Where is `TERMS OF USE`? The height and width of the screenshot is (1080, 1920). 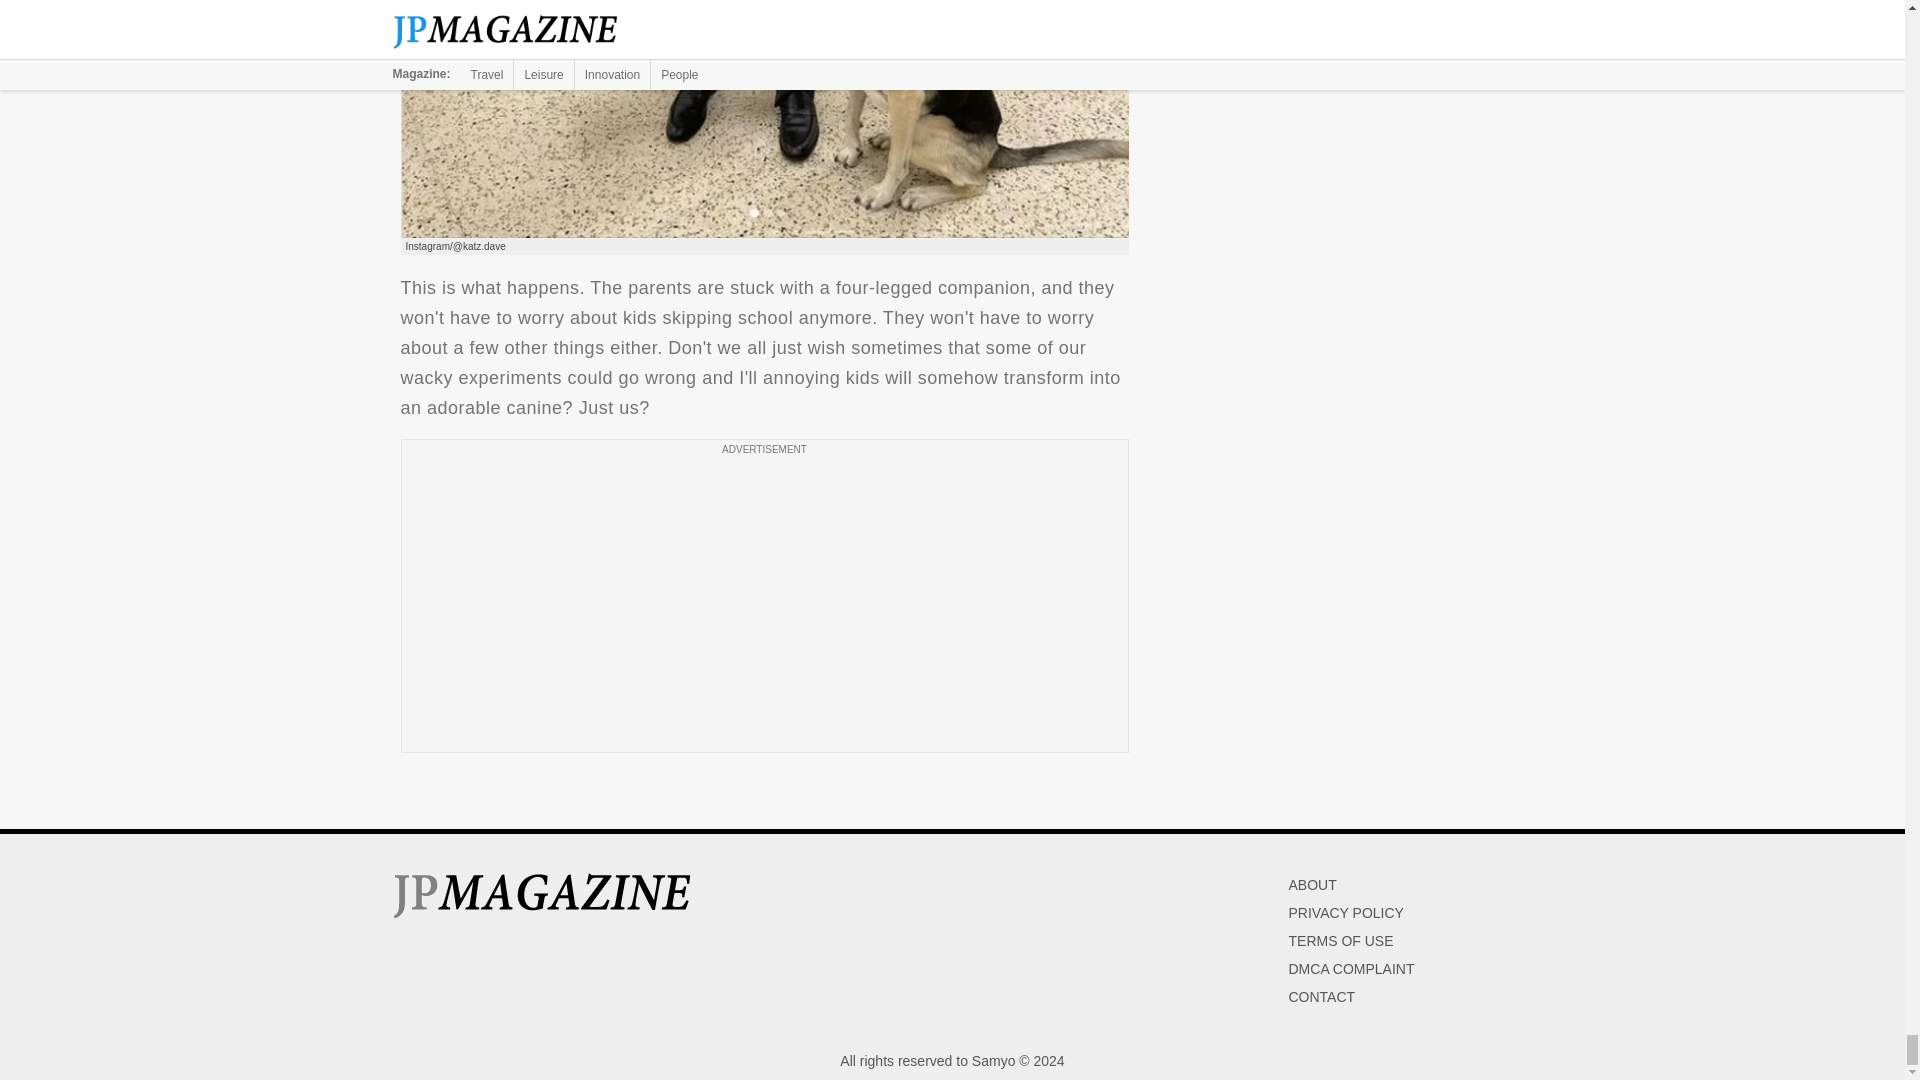
TERMS OF USE is located at coordinates (1340, 941).